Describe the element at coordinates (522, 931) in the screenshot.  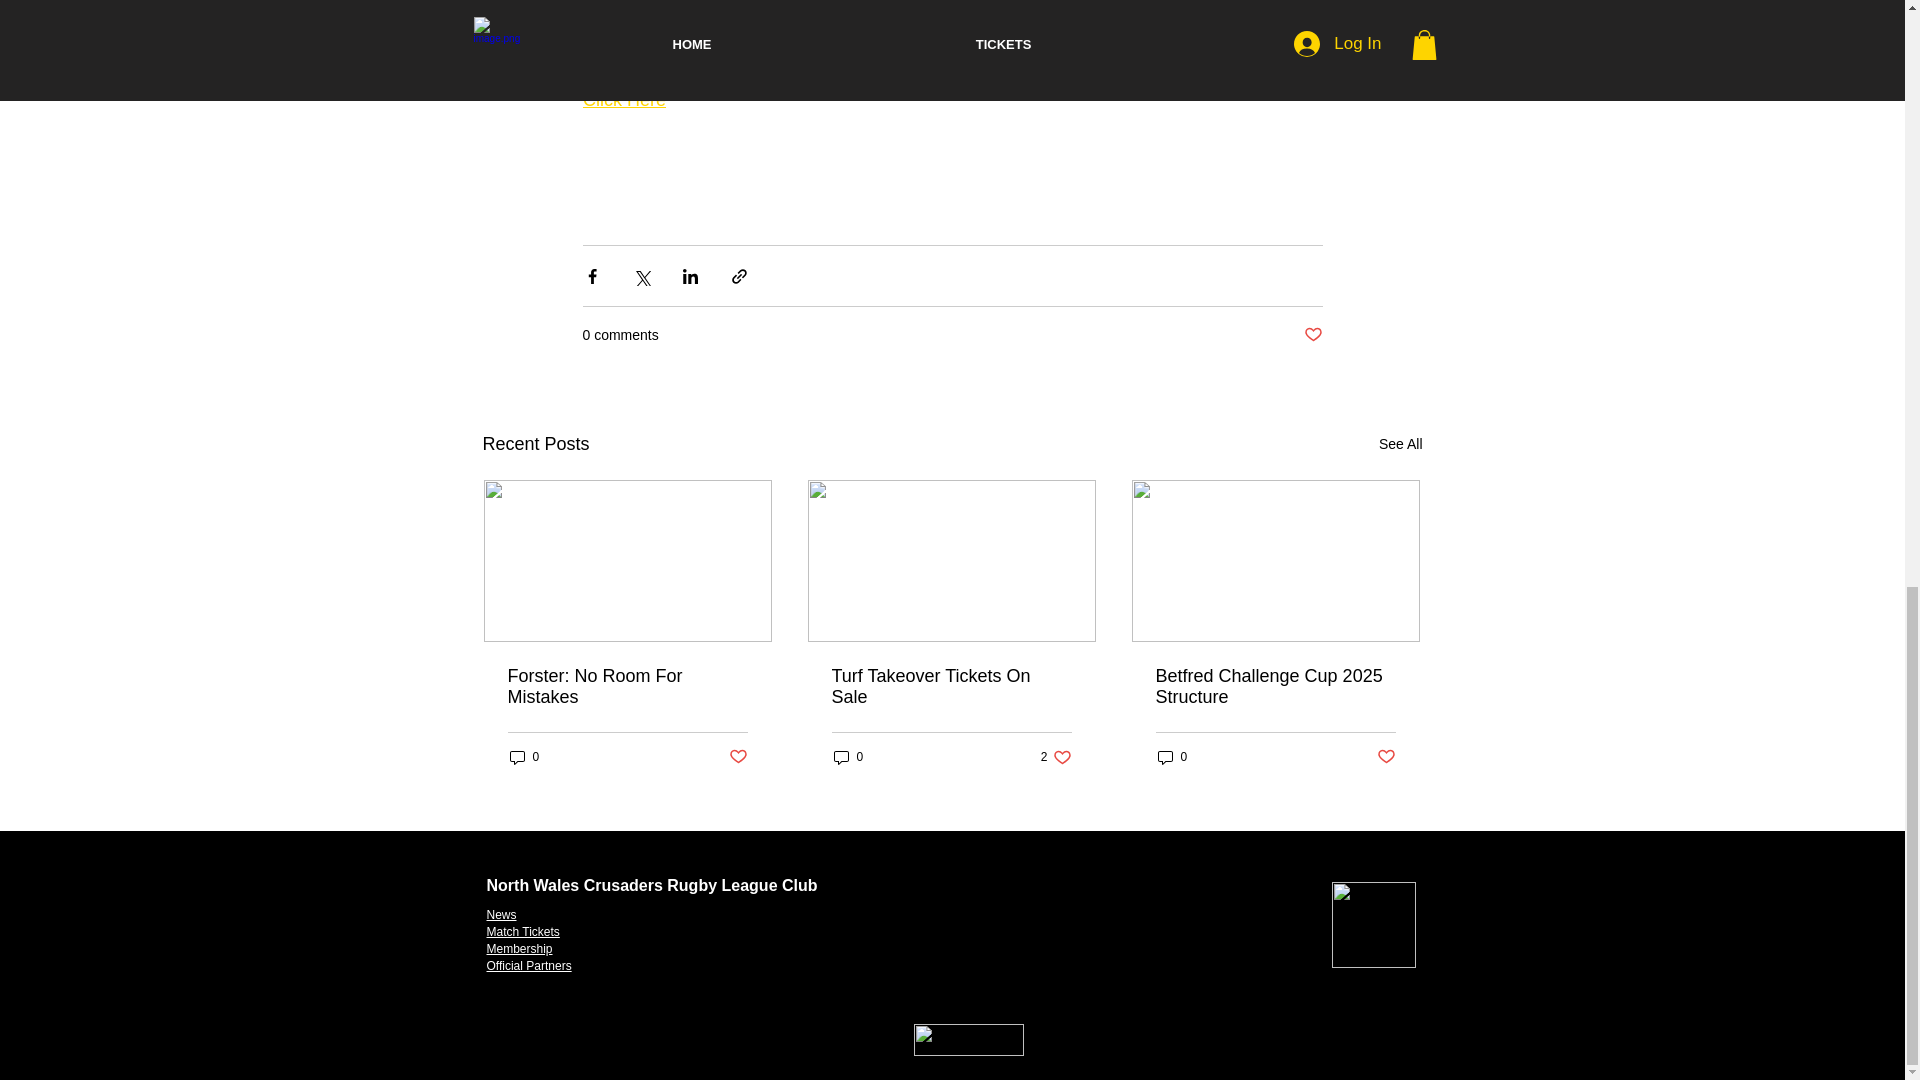
I see `Match Tickets` at that location.